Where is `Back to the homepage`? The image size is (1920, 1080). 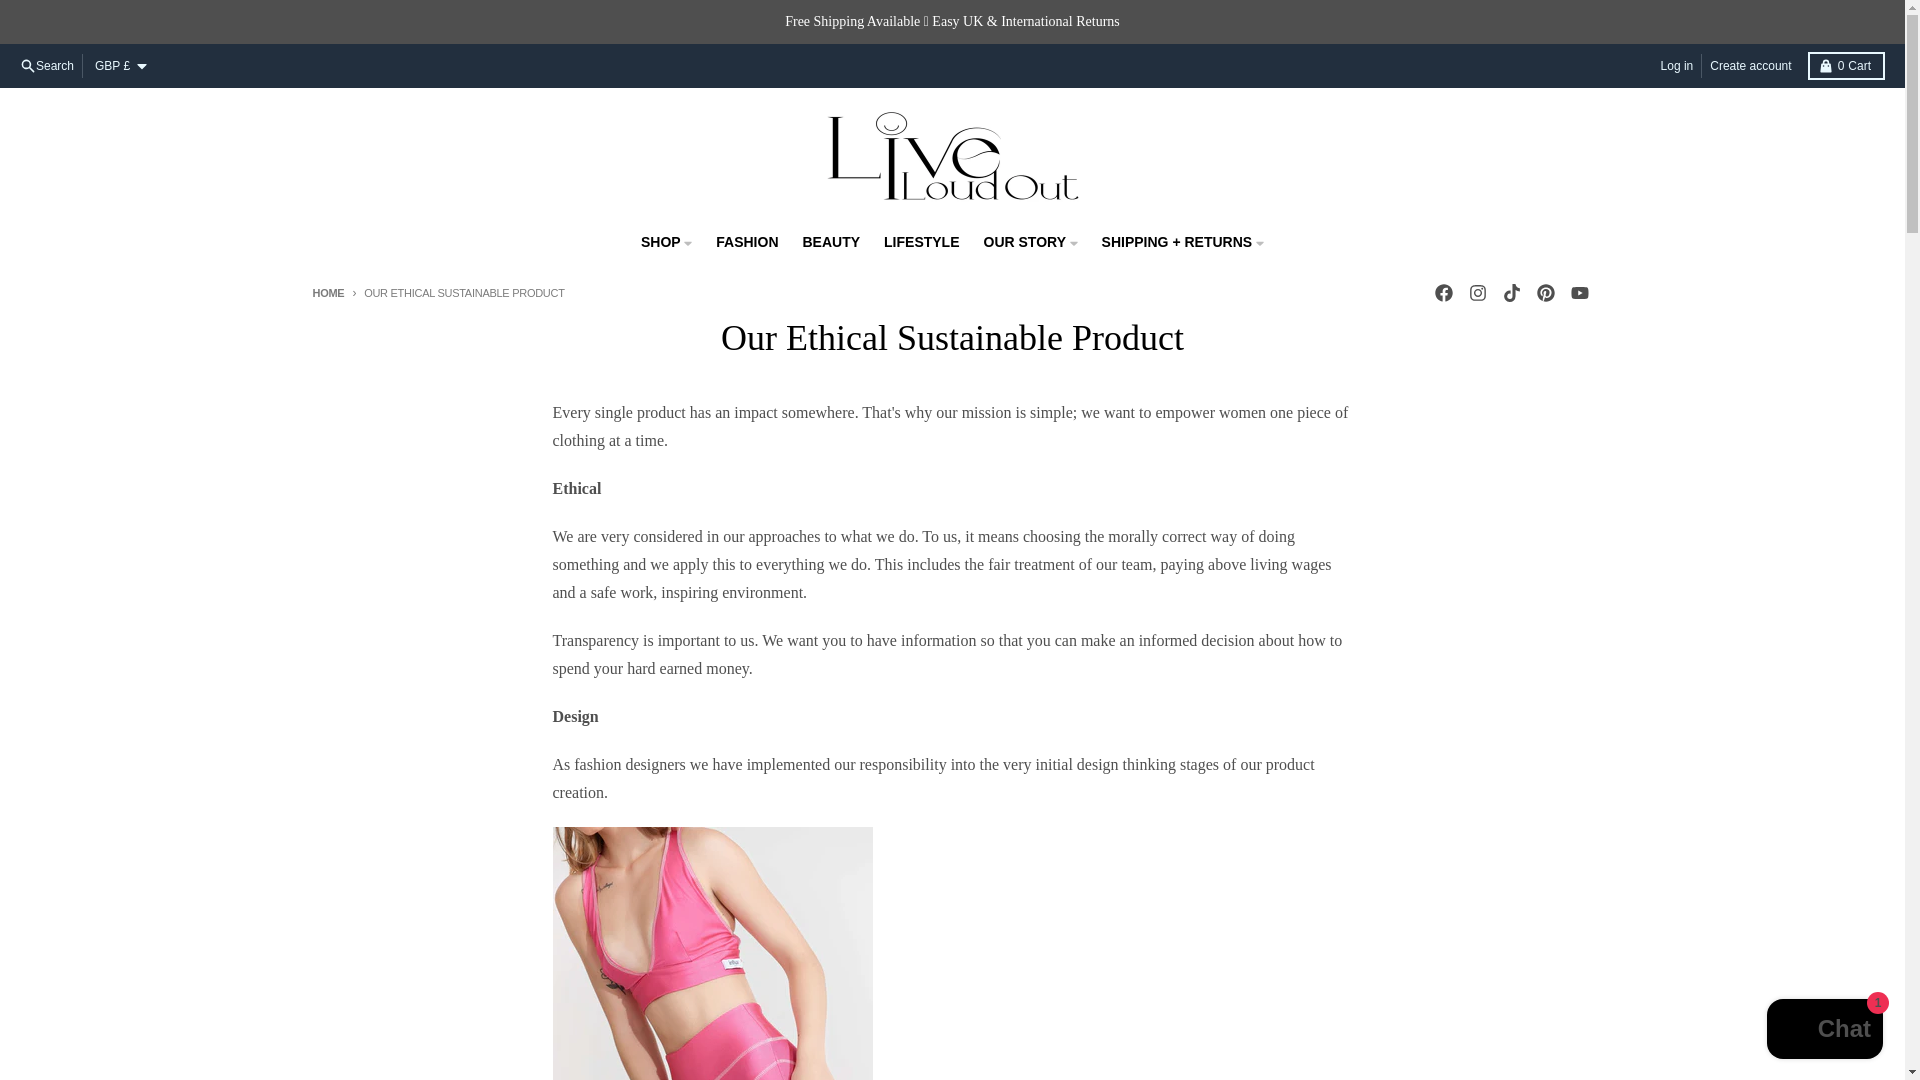
Back to the homepage is located at coordinates (1846, 65).